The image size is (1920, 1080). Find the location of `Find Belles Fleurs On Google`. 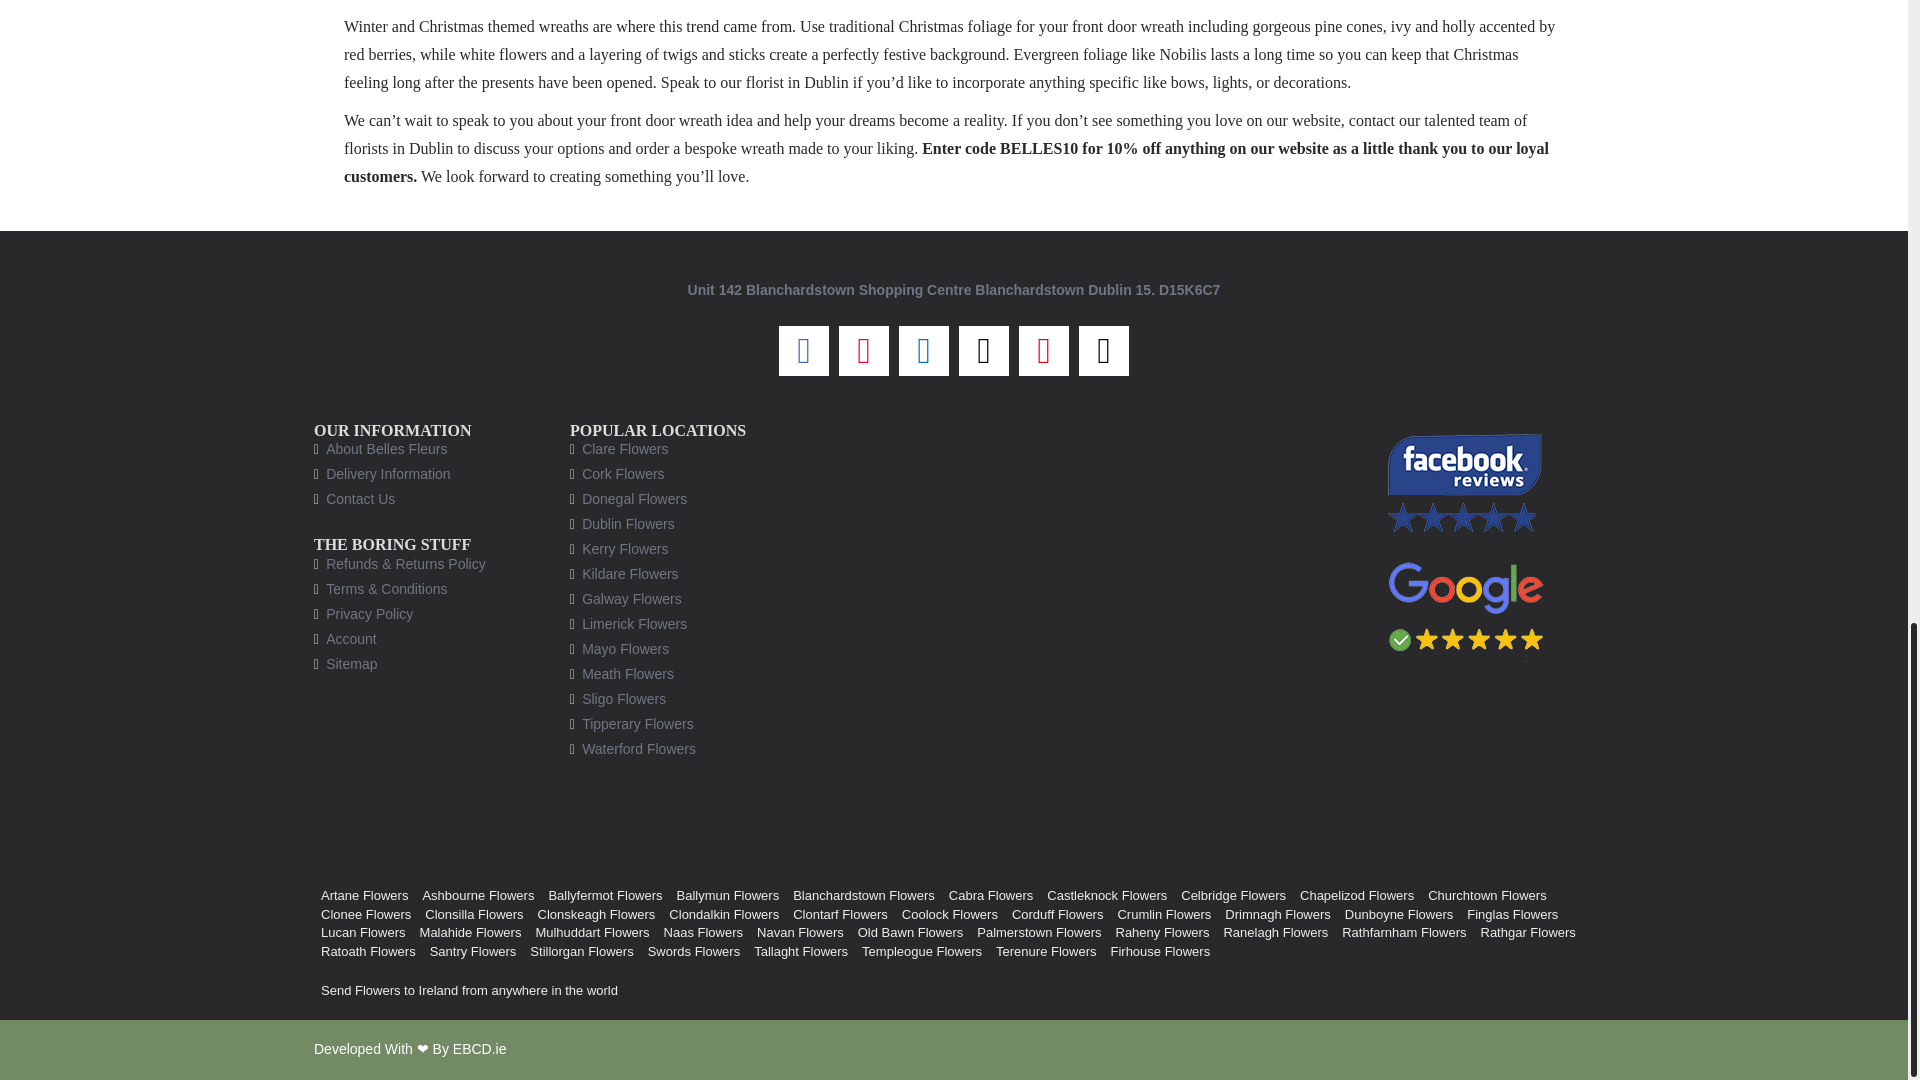

Find Belles Fleurs On Google is located at coordinates (1466, 606).